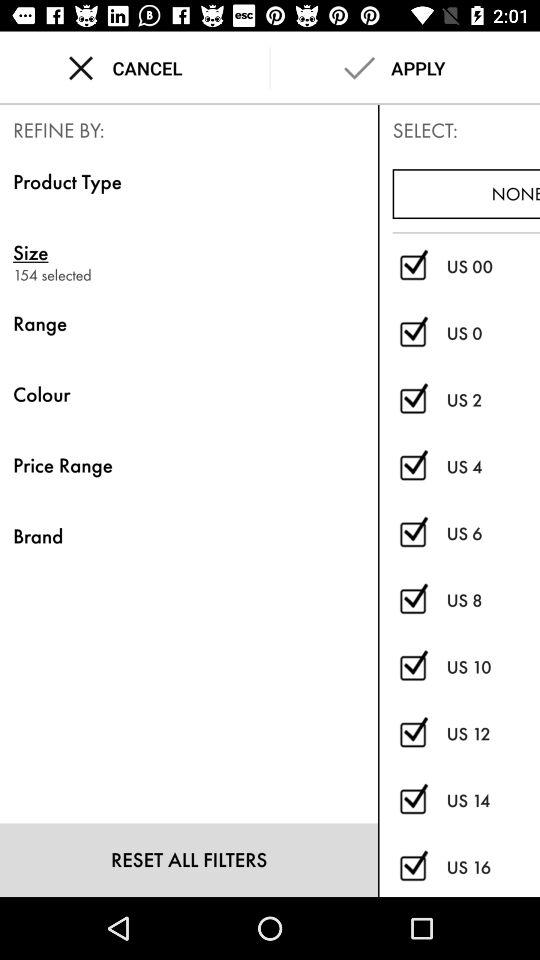 This screenshot has width=540, height=960. What do you see at coordinates (188, 274) in the screenshot?
I see `click 154 selected icon` at bounding box center [188, 274].